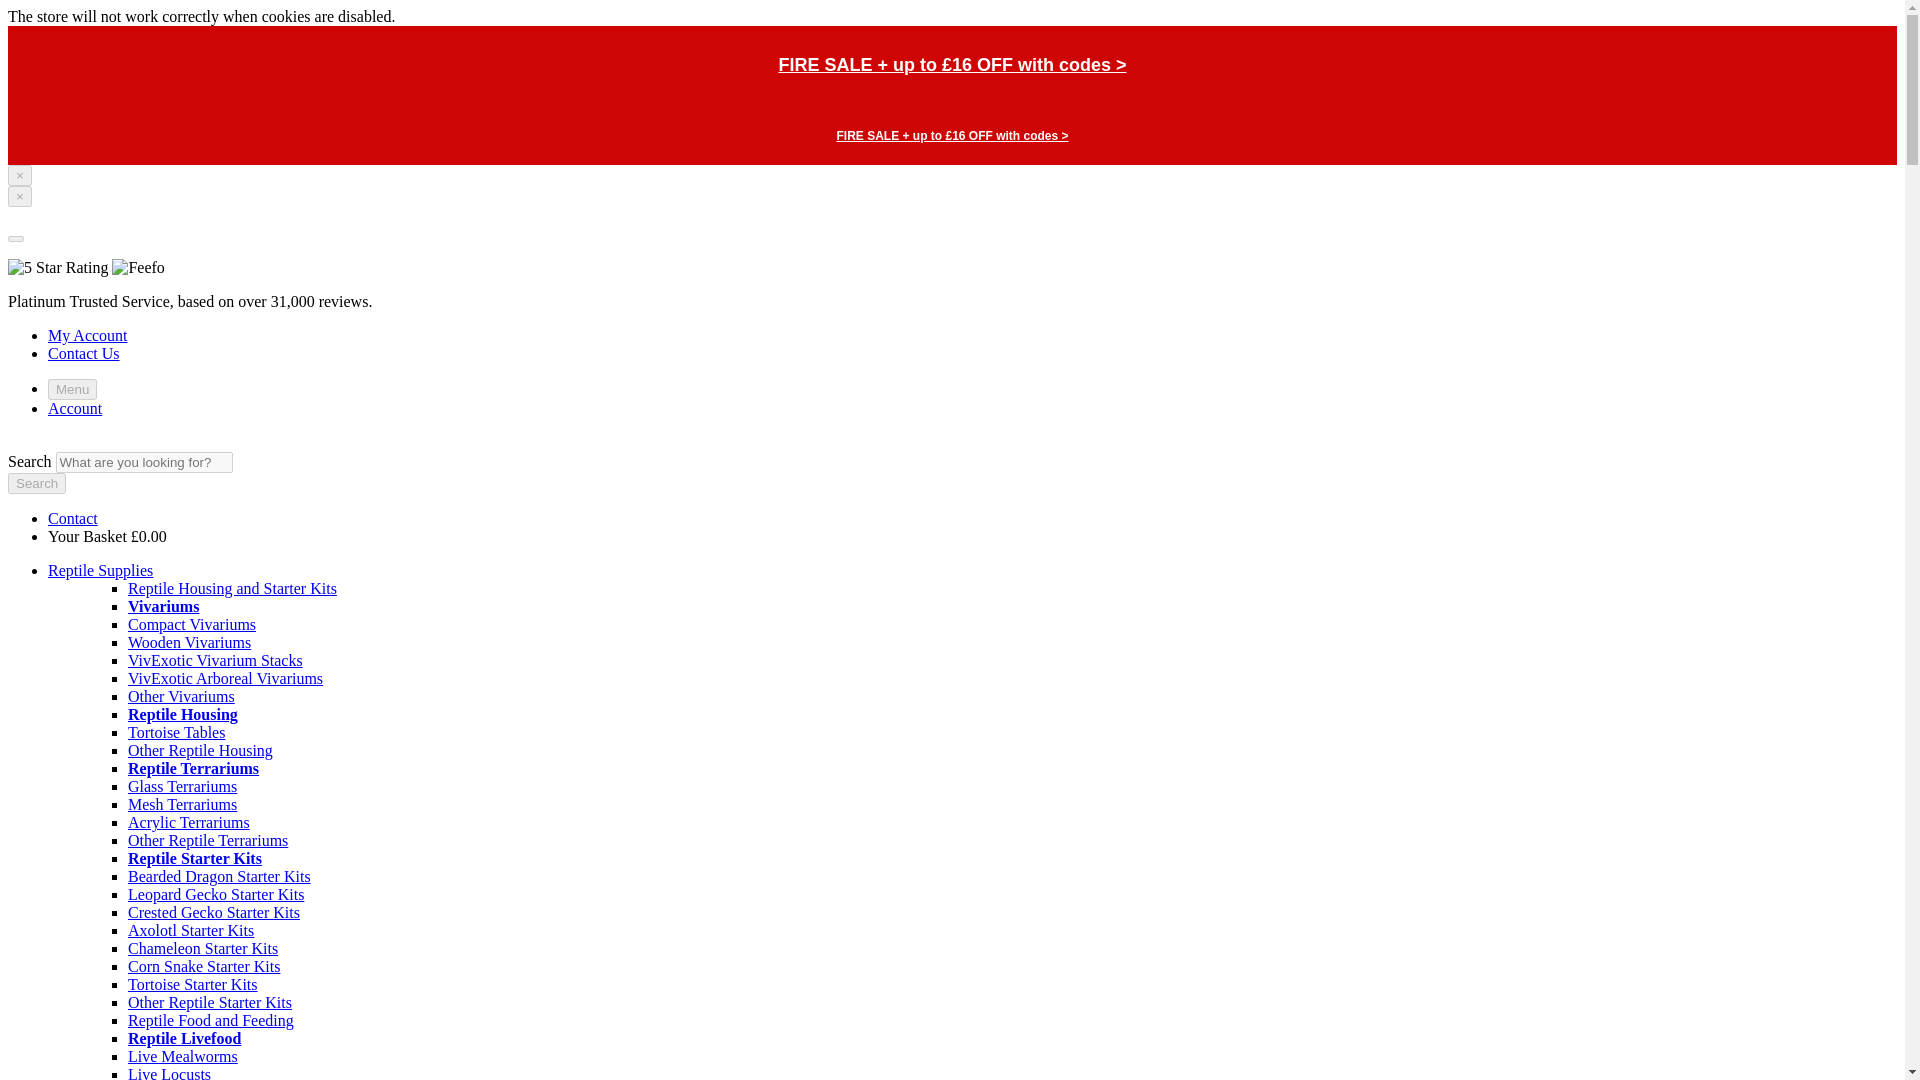 The width and height of the screenshot is (1920, 1080). I want to click on Bearded Dragon Starter Kits, so click(220, 876).